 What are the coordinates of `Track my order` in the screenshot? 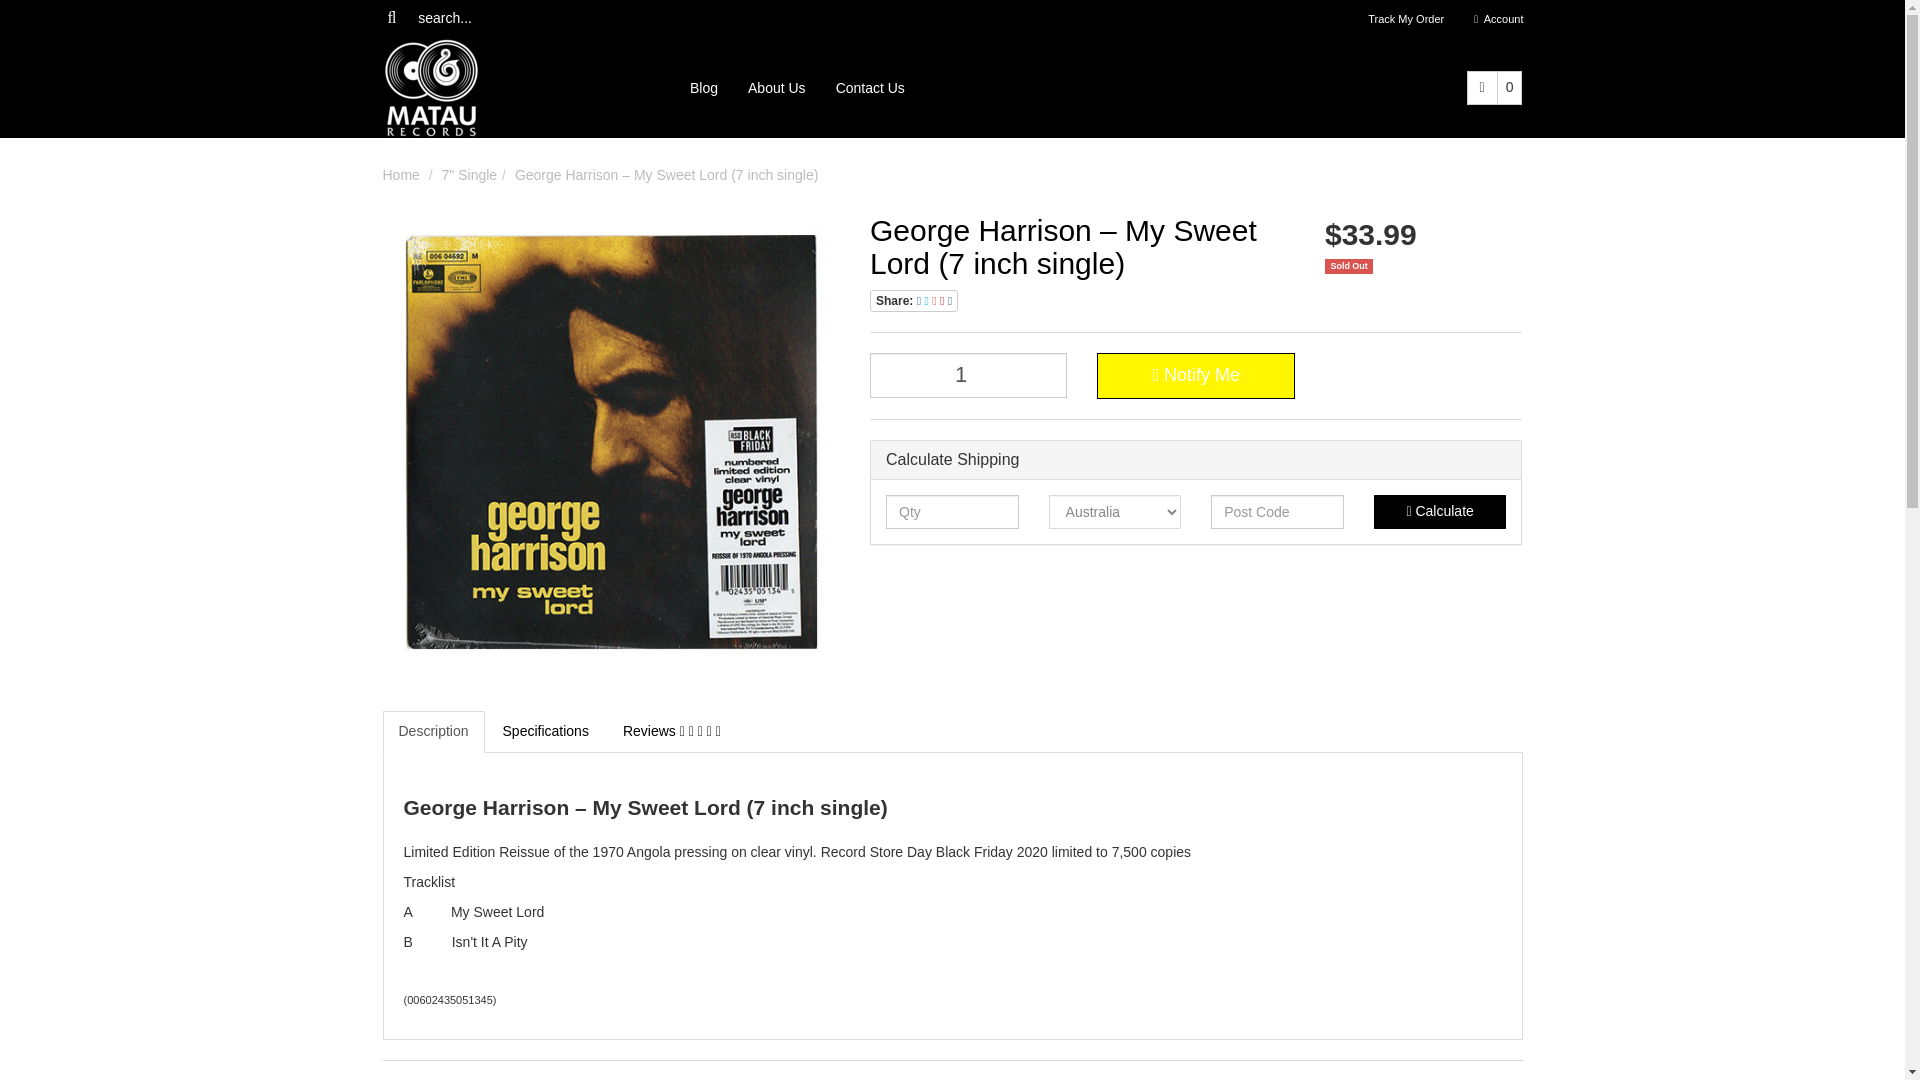 It's located at (1406, 18).